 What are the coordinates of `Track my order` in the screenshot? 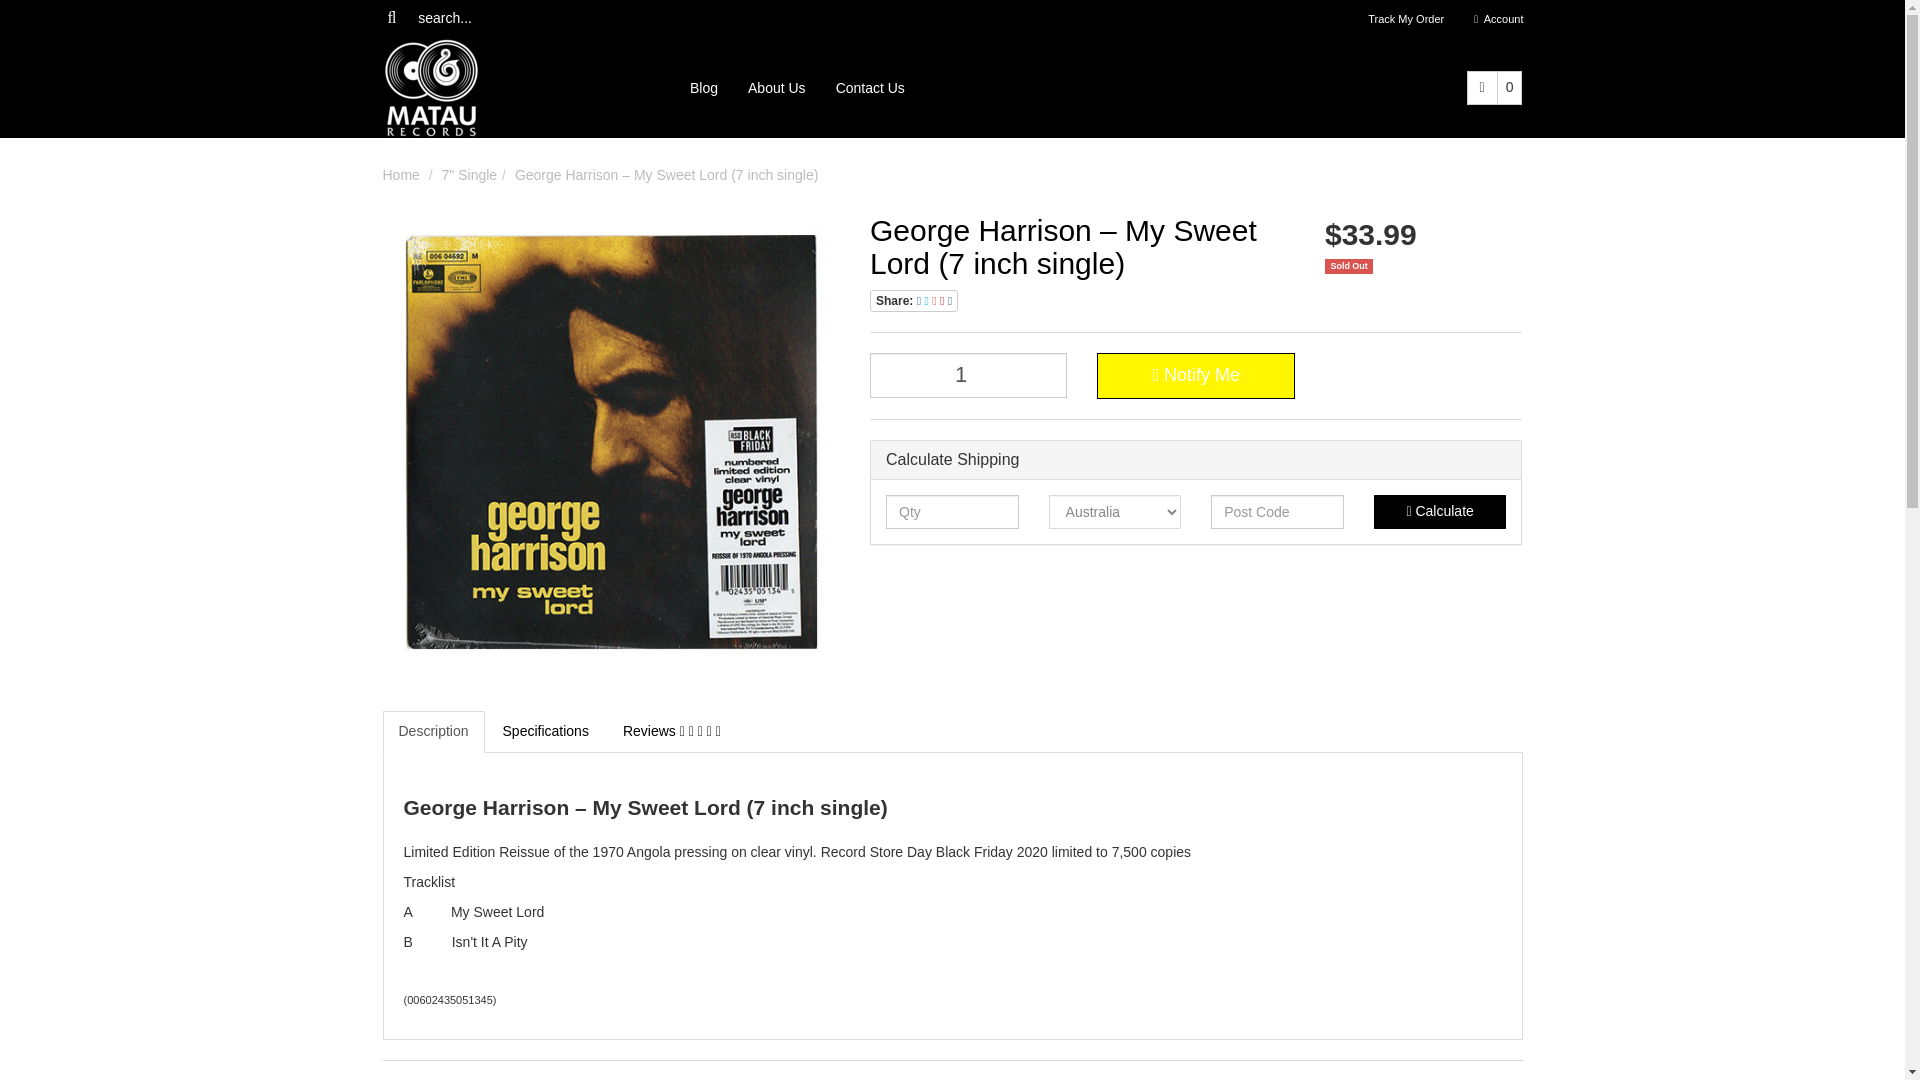 It's located at (1406, 18).